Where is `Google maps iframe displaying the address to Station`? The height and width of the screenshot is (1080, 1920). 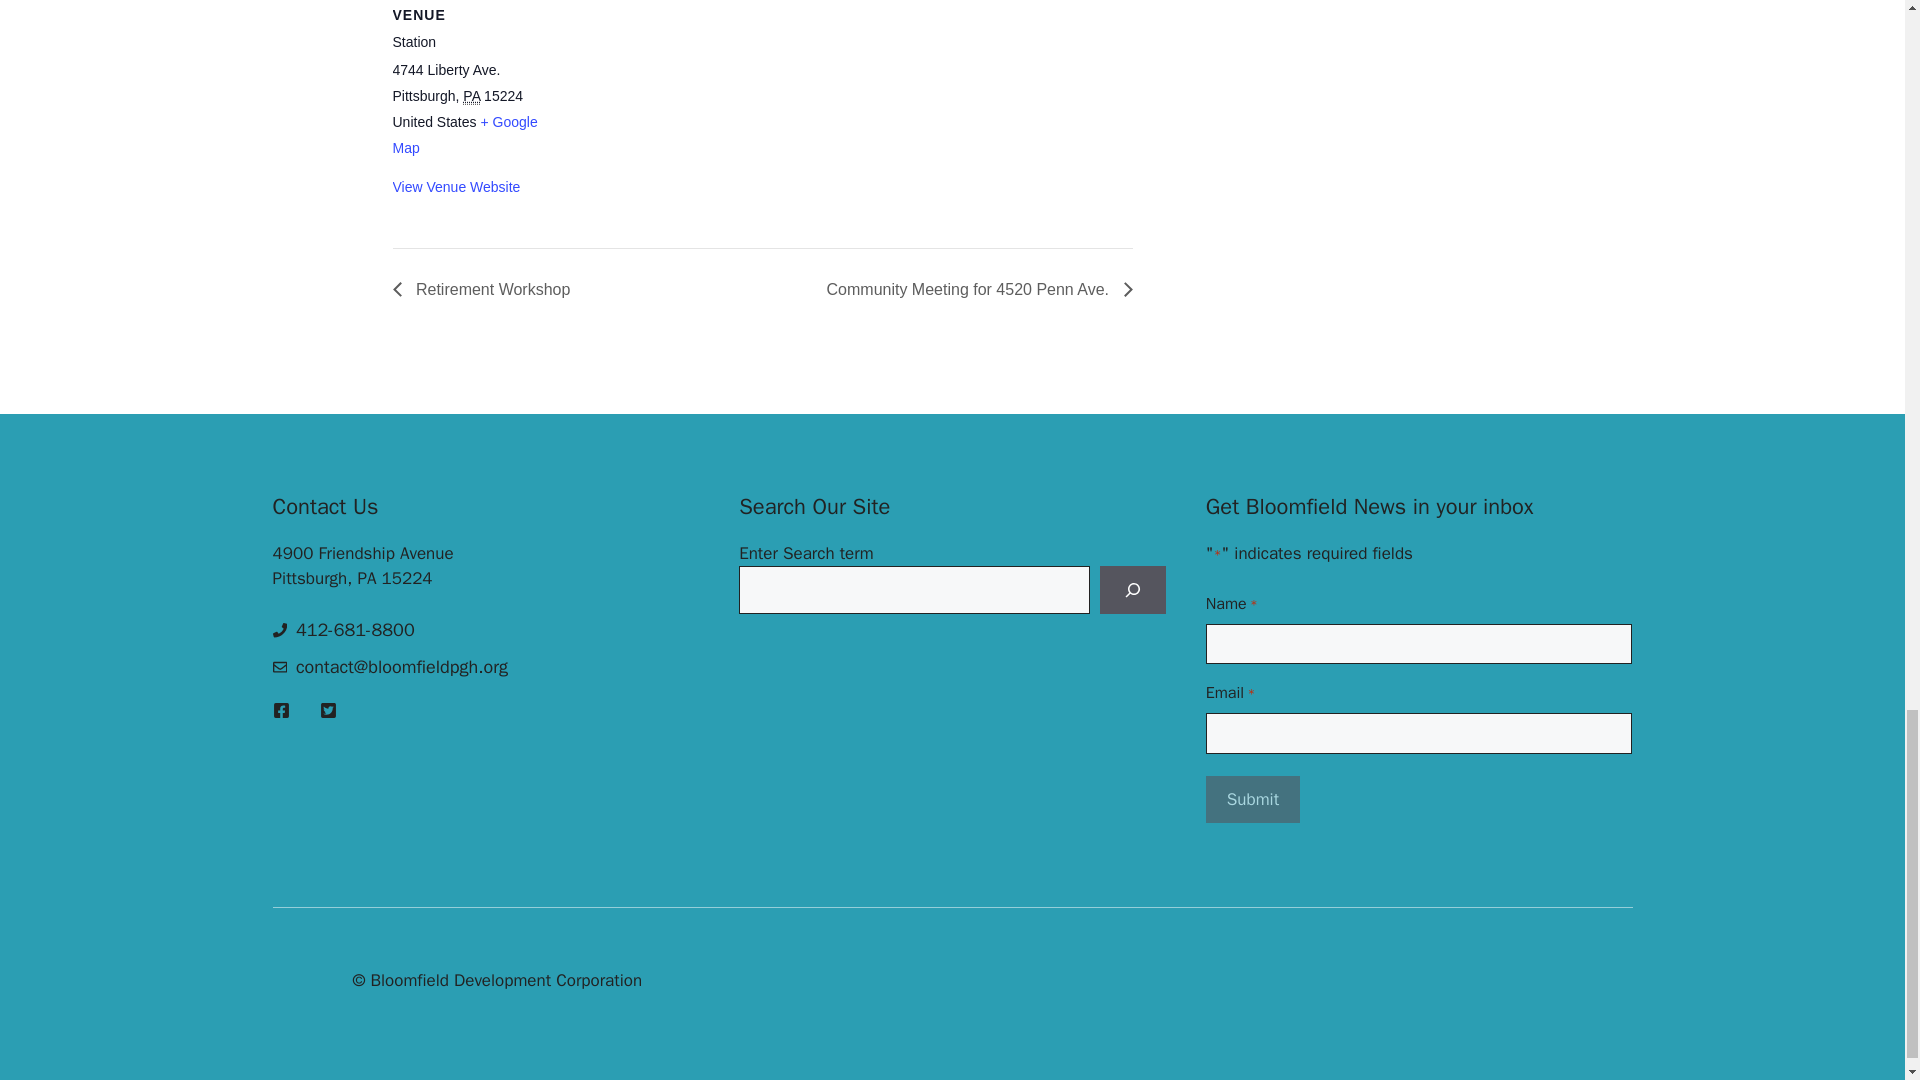
Google maps iframe displaying the address to Station is located at coordinates (688, 112).